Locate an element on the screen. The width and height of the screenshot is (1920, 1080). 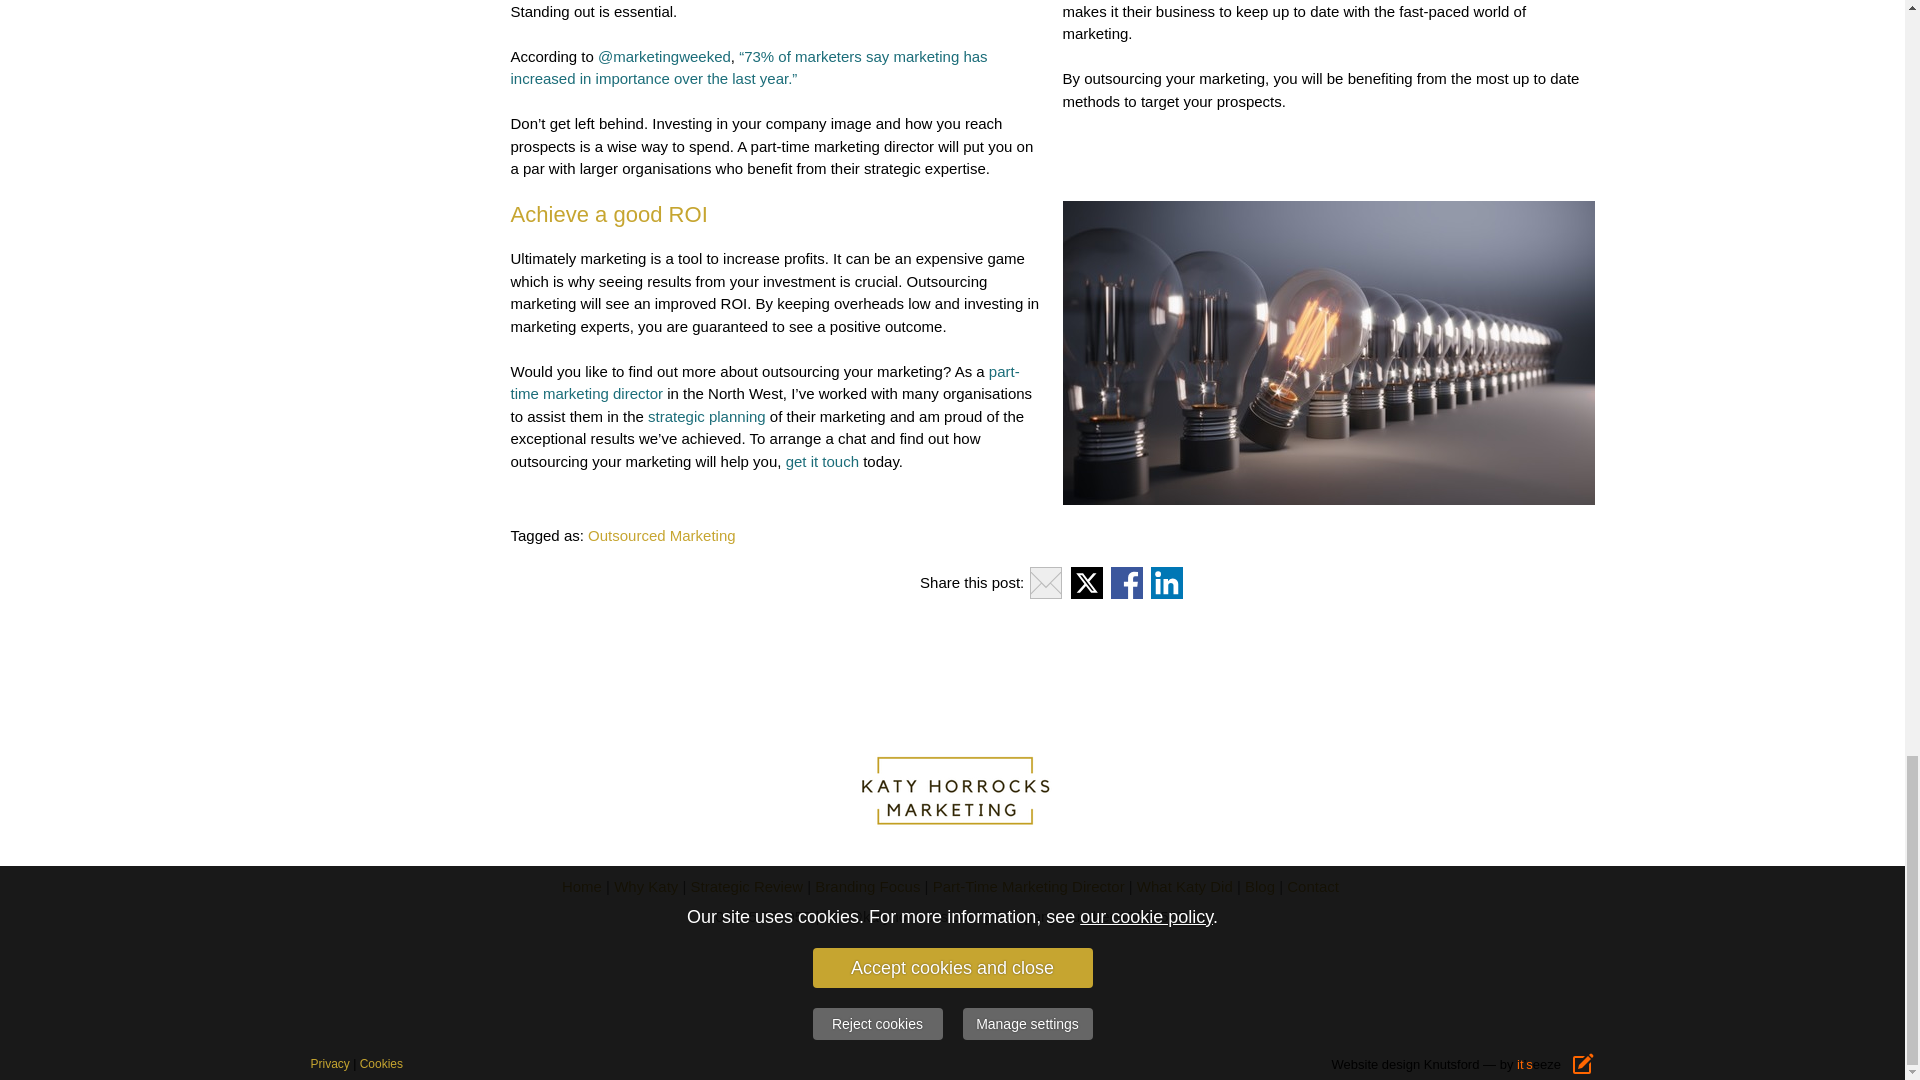
Strategic Review is located at coordinates (748, 886).